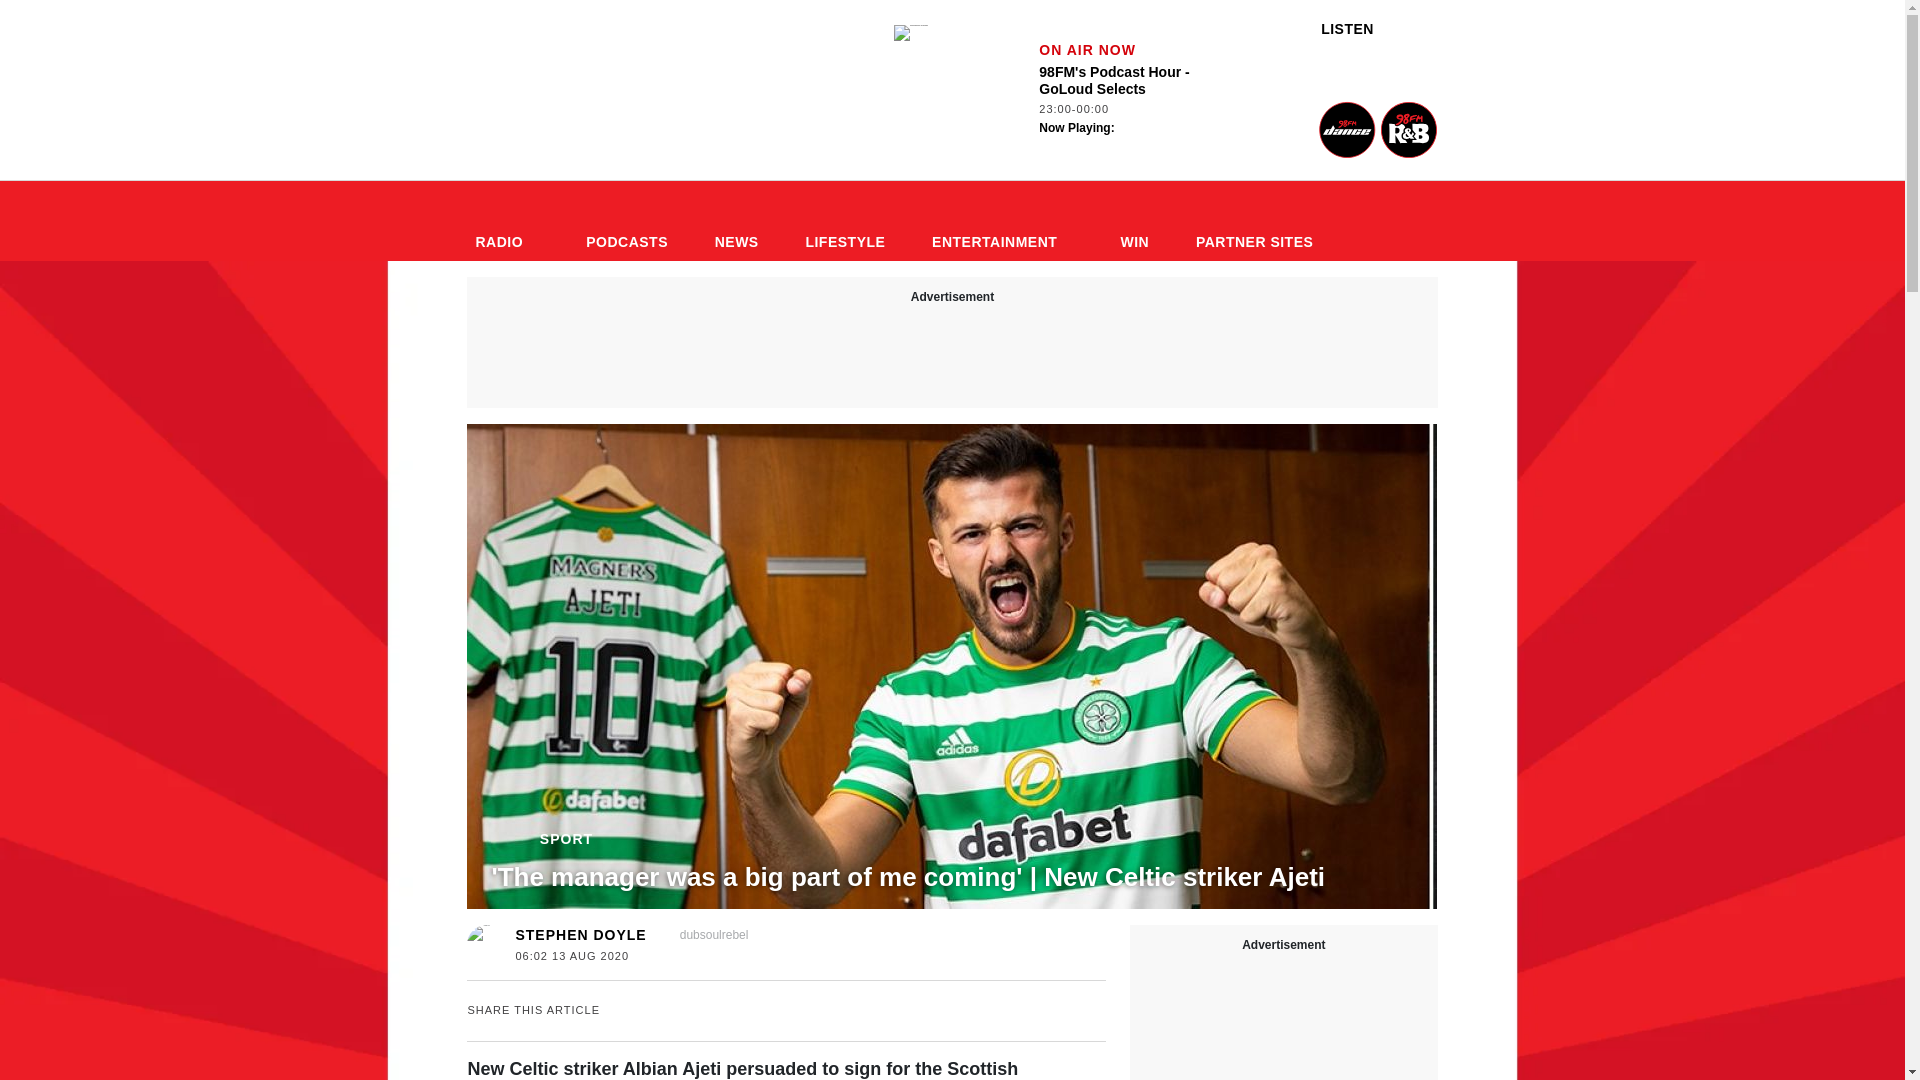  Describe the element at coordinates (1002, 221) in the screenshot. I see `ENTERTAINMENT` at that location.